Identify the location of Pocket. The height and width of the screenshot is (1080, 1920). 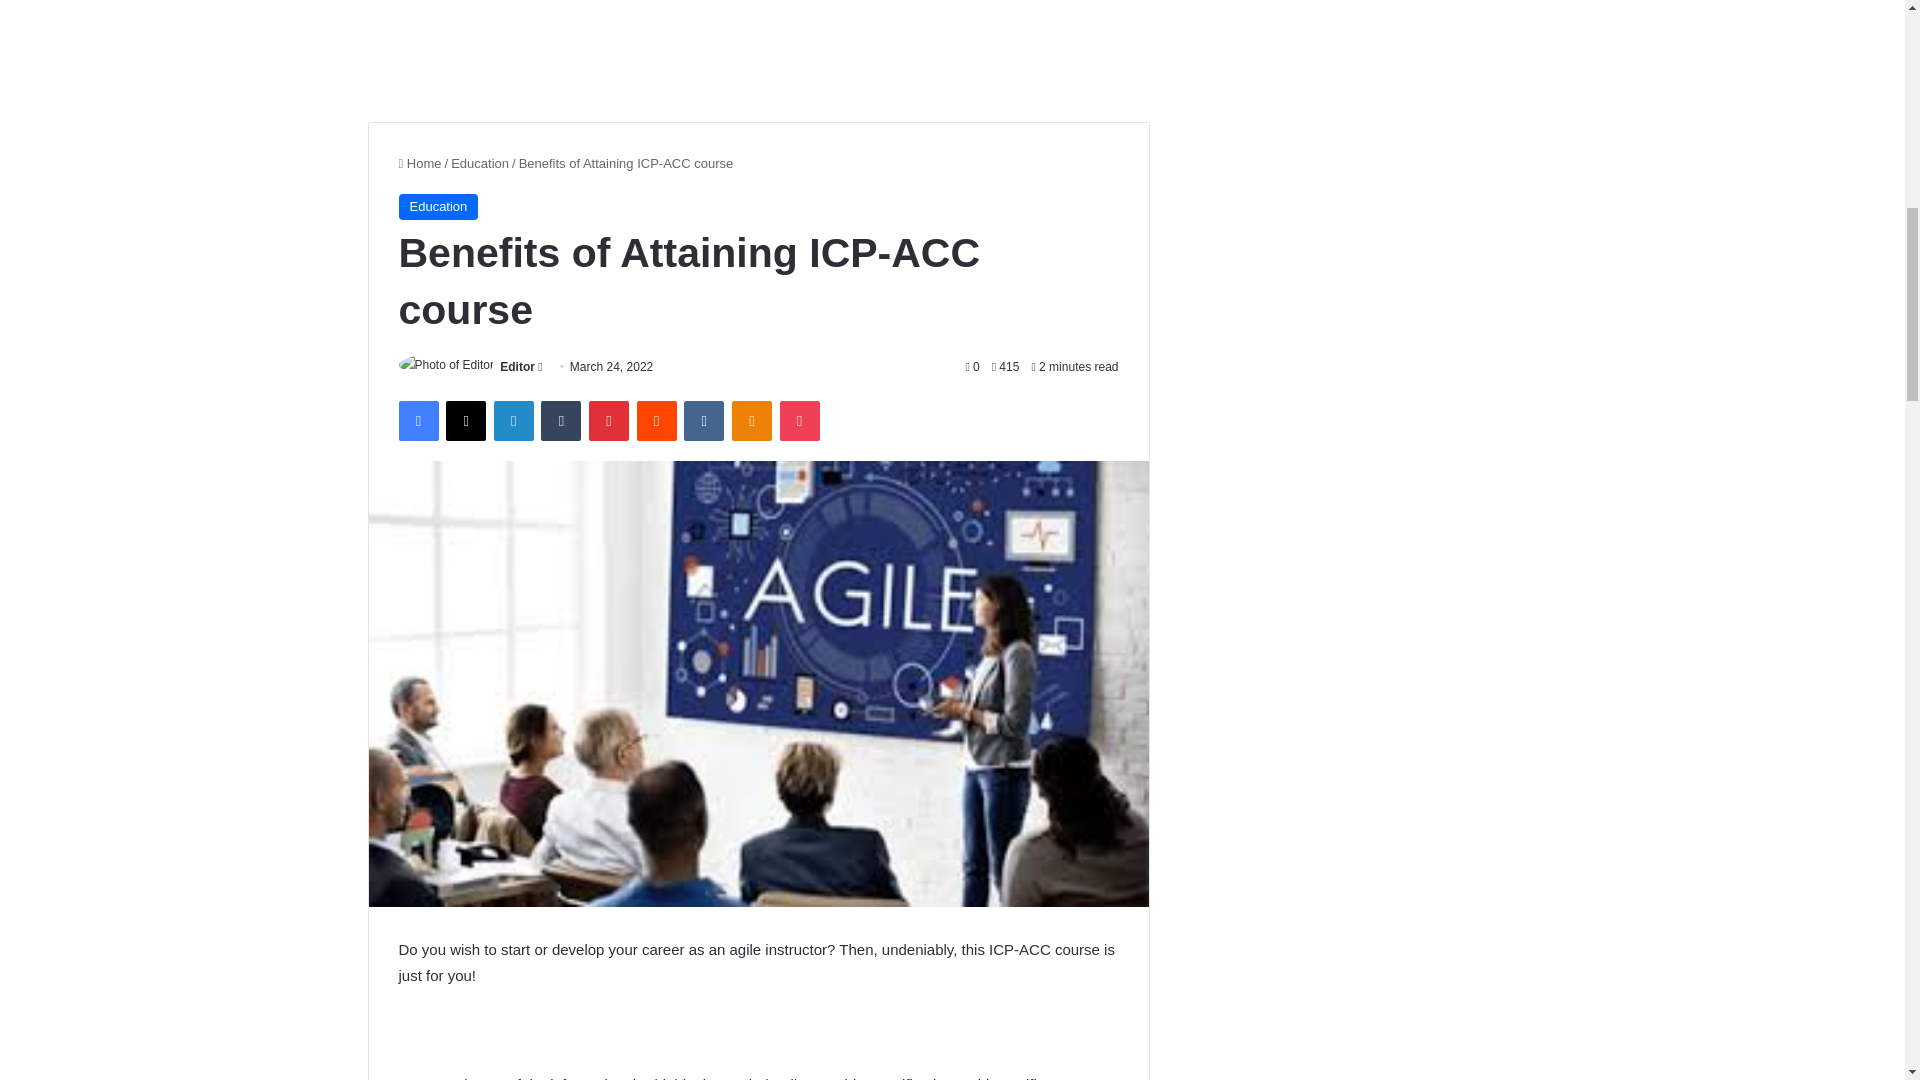
(799, 420).